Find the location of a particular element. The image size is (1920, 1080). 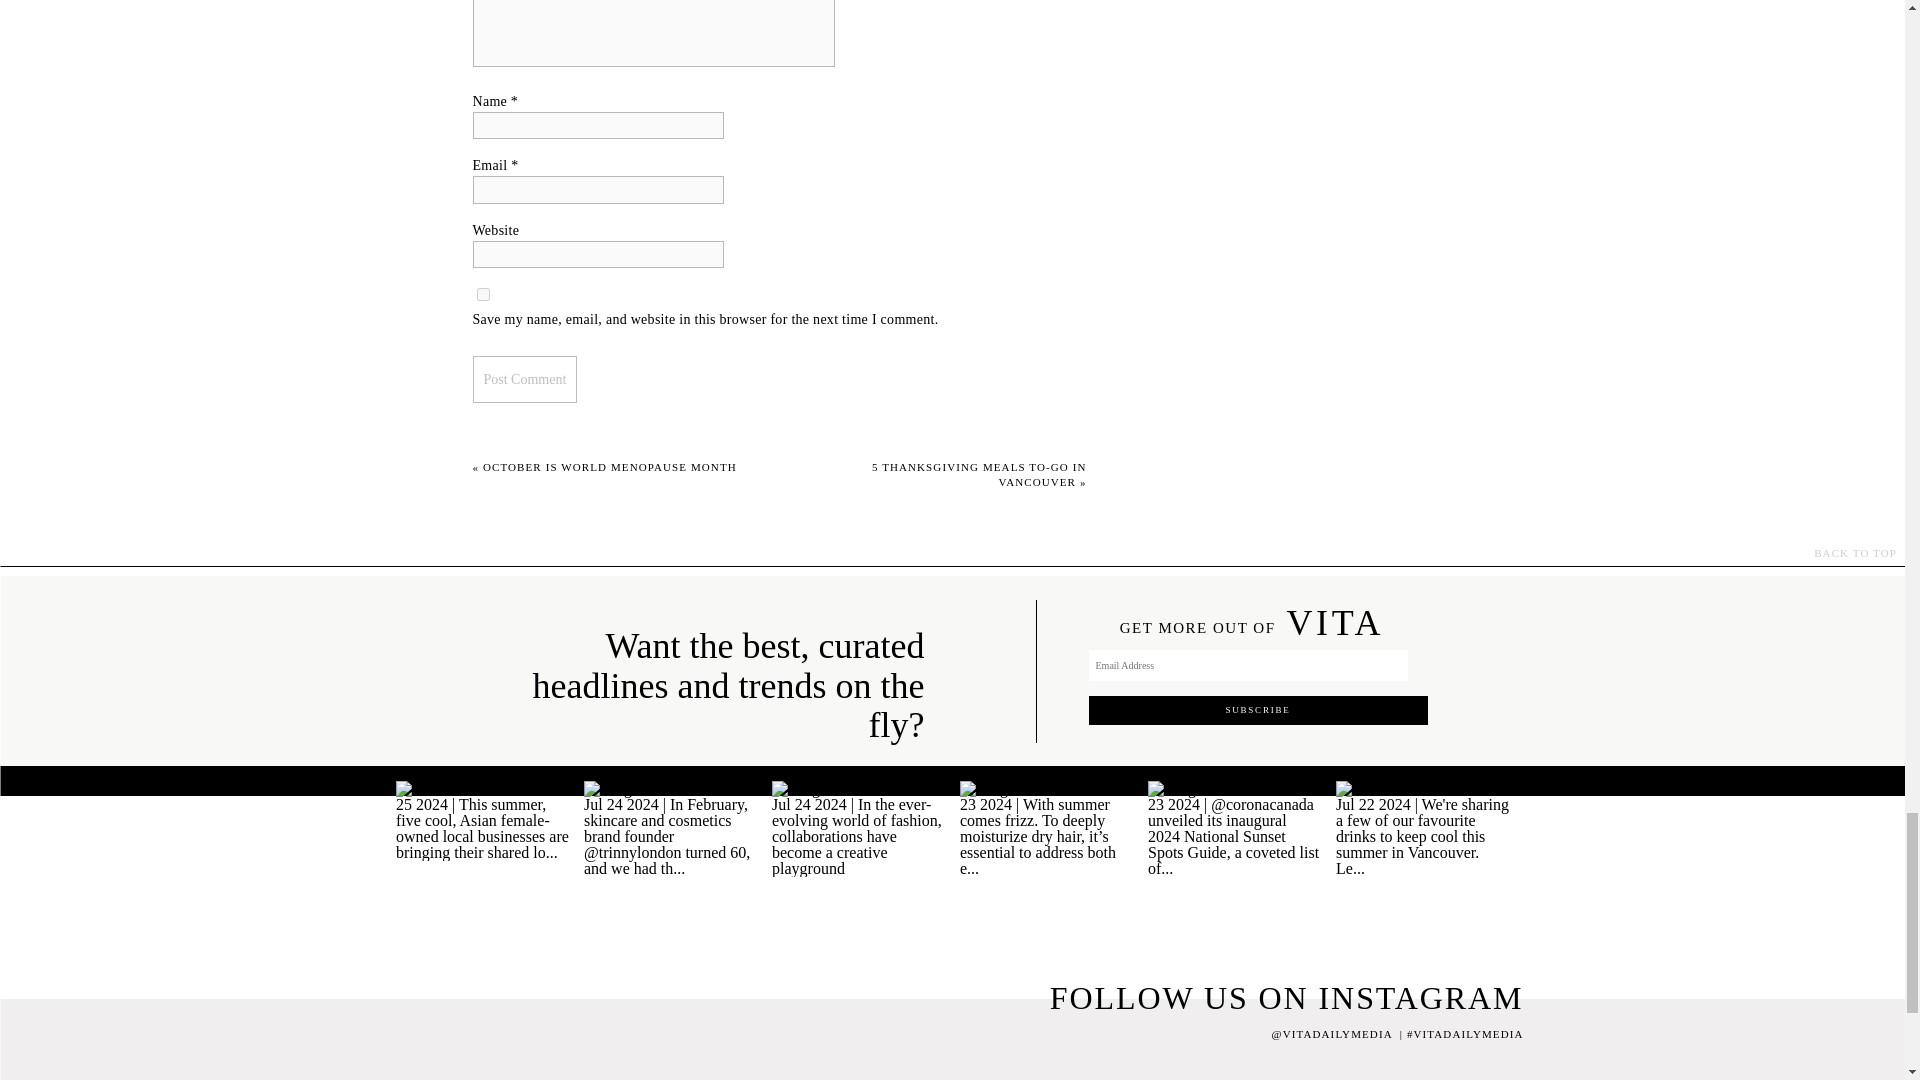

Subscribe is located at coordinates (1257, 710).